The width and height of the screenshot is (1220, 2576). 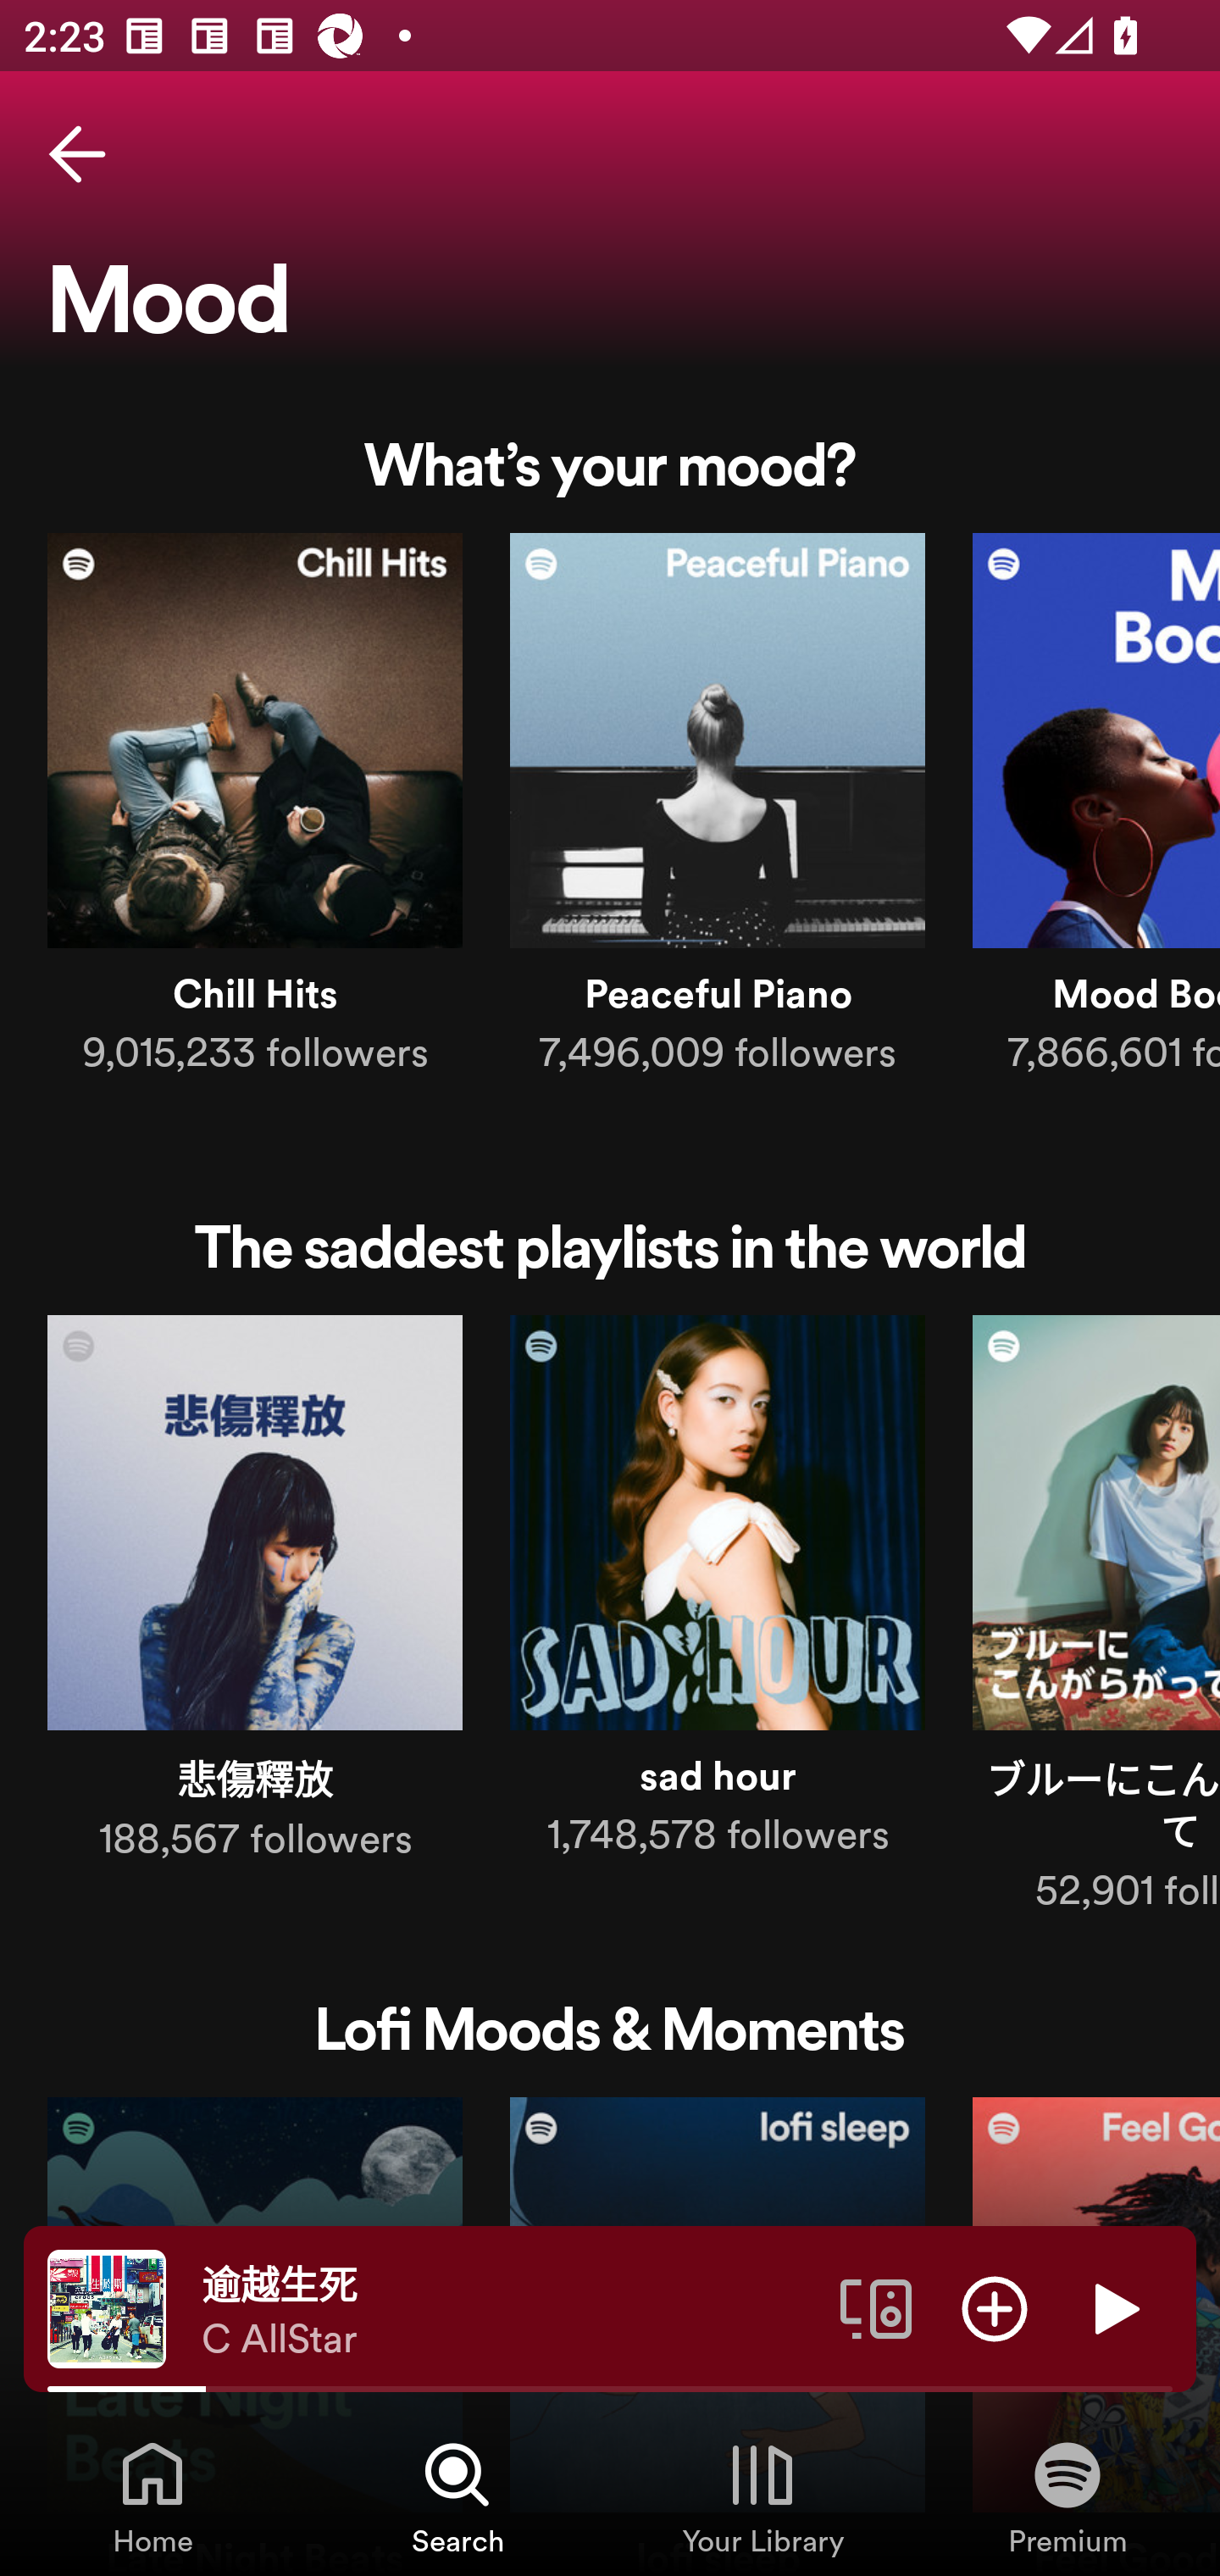 I want to click on Play, so click(x=1113, y=2307).